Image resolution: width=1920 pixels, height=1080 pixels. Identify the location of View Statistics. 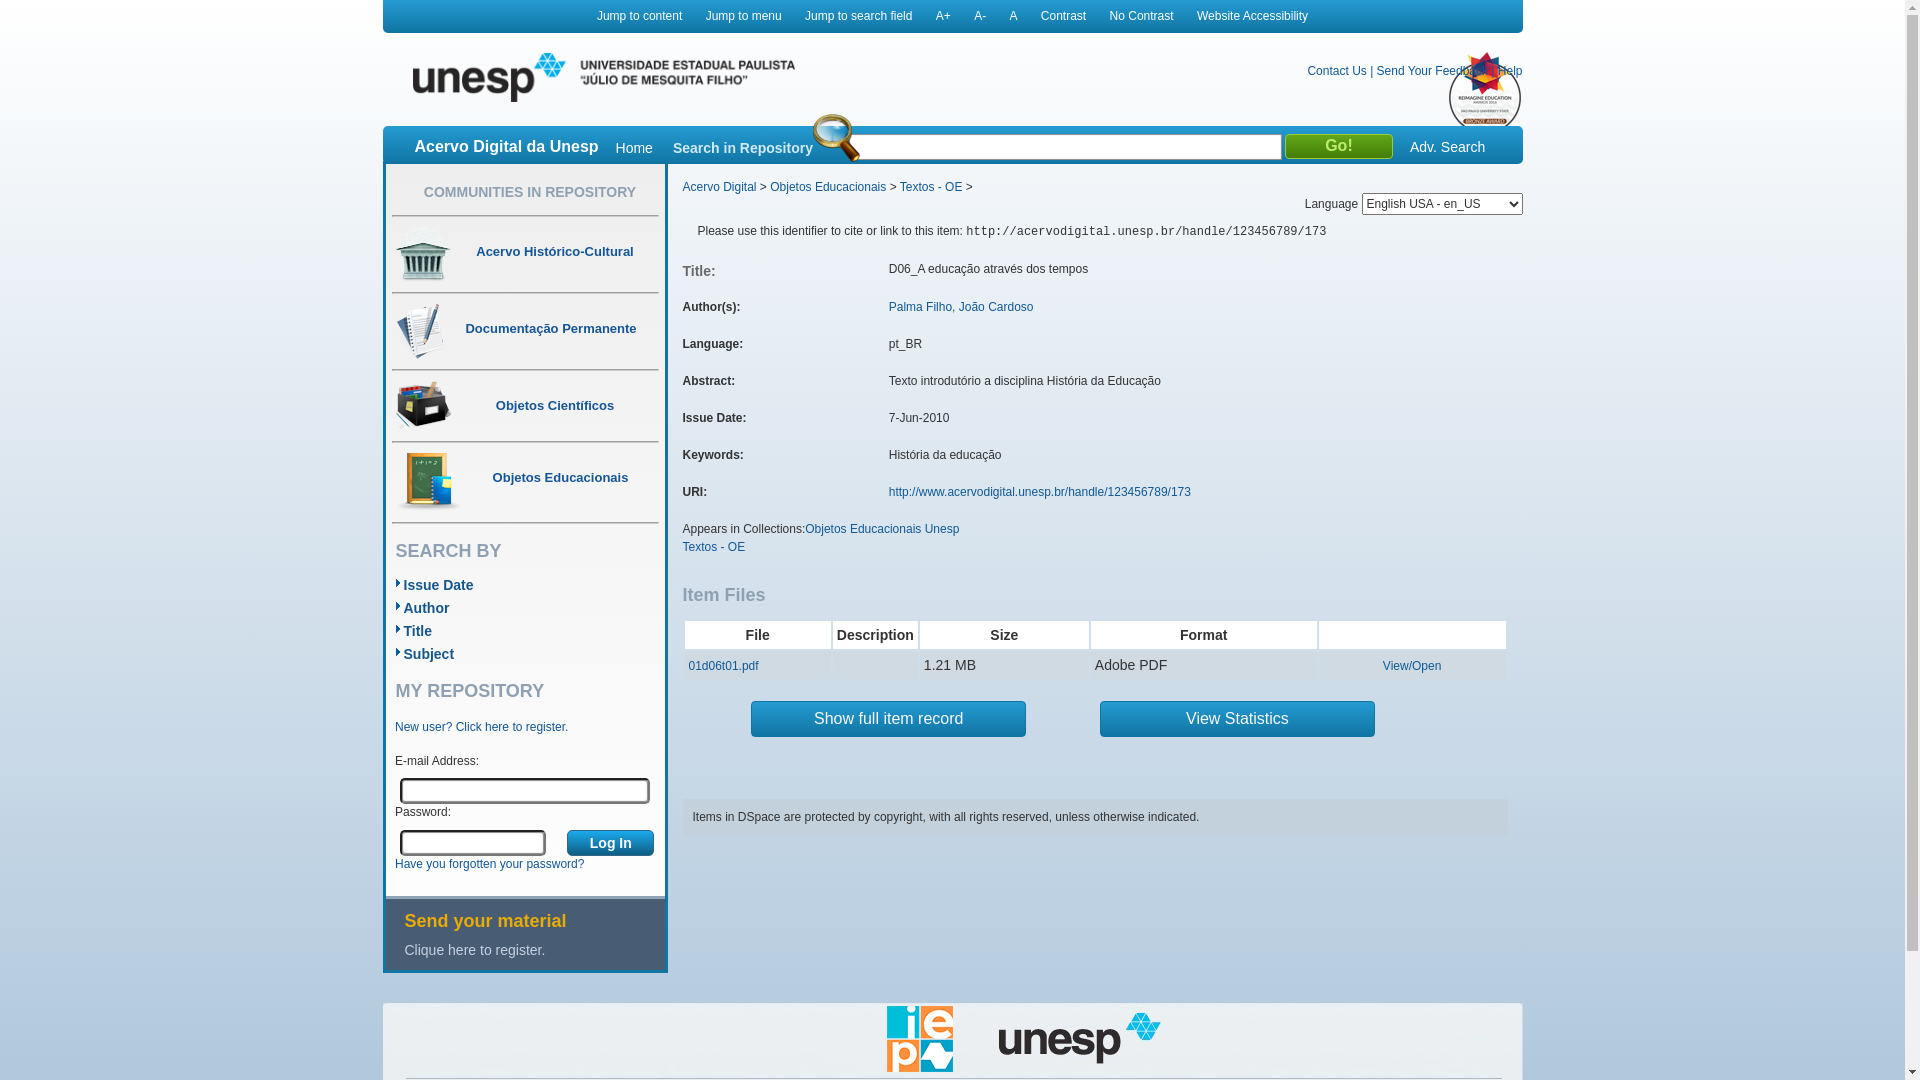
(1238, 719).